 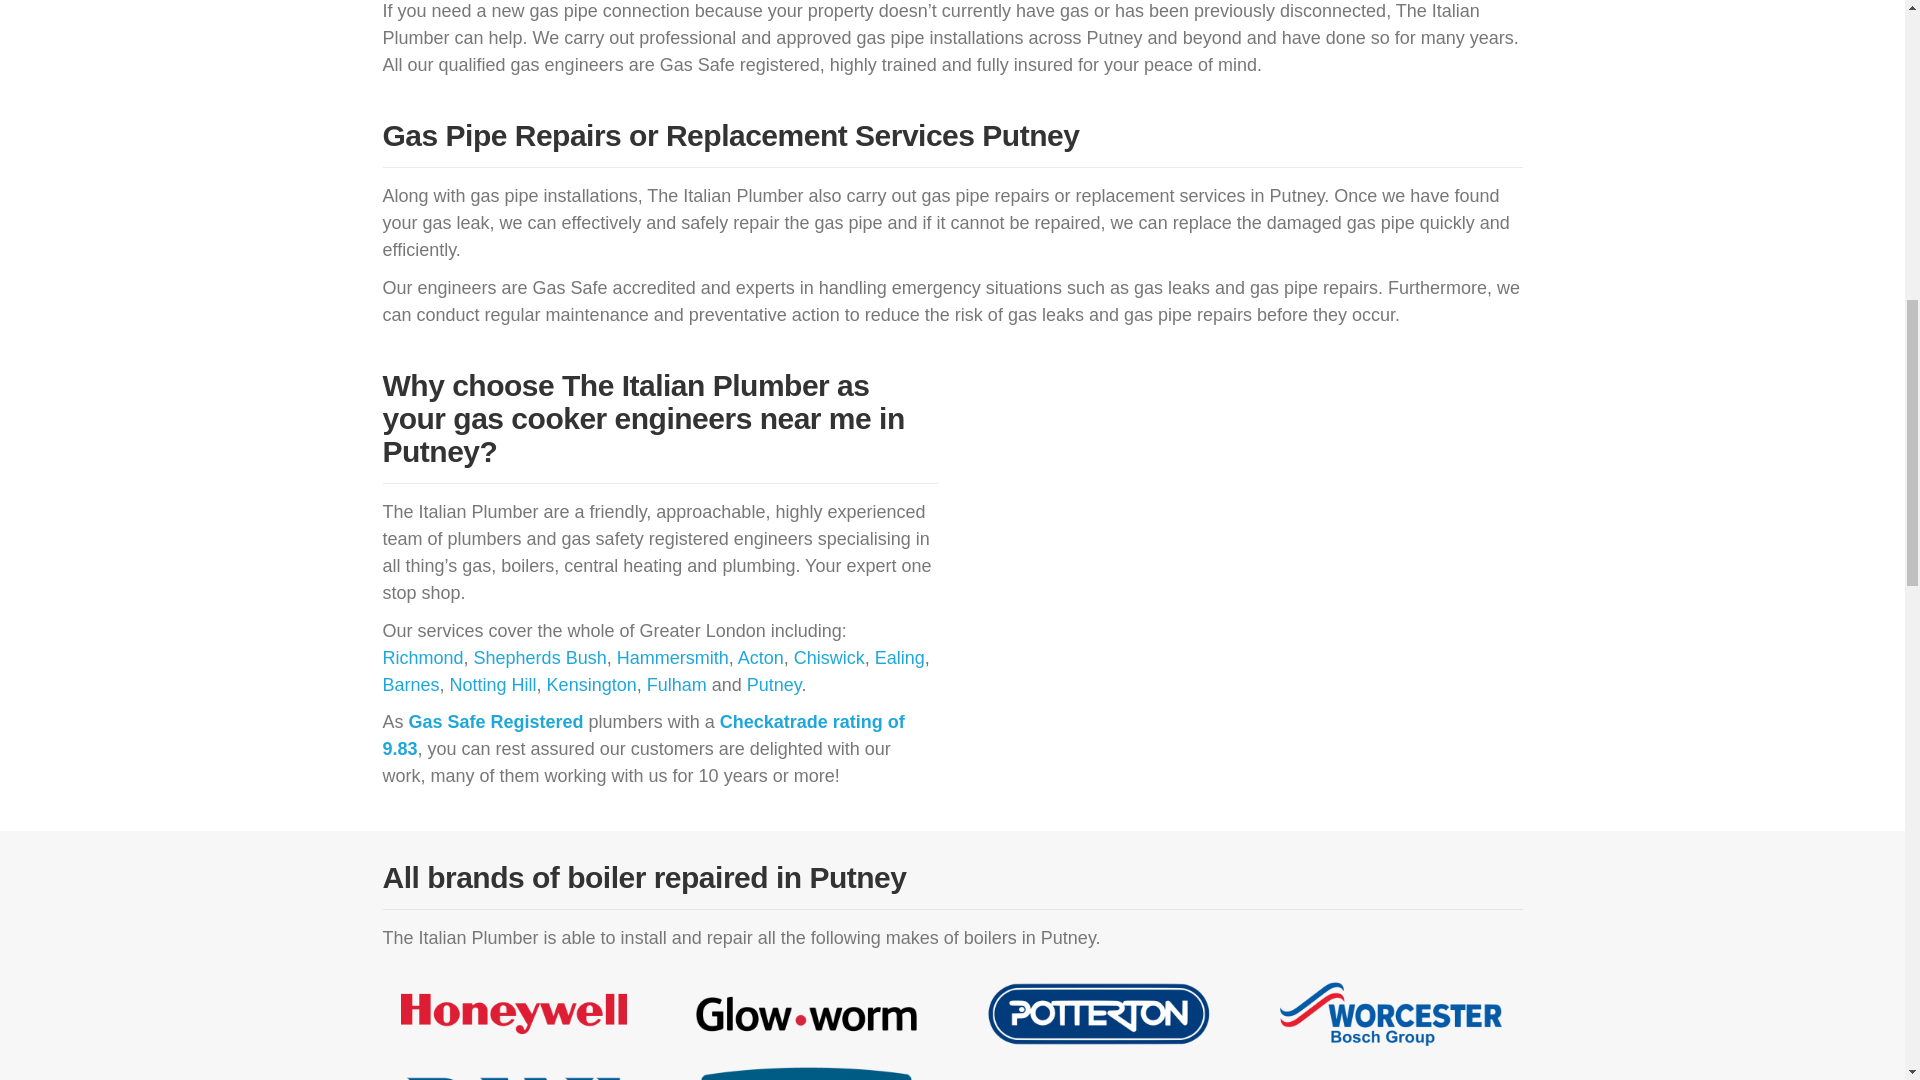 What do you see at coordinates (513, 1014) in the screenshot?
I see `Boiler Repairs Putney` at bounding box center [513, 1014].